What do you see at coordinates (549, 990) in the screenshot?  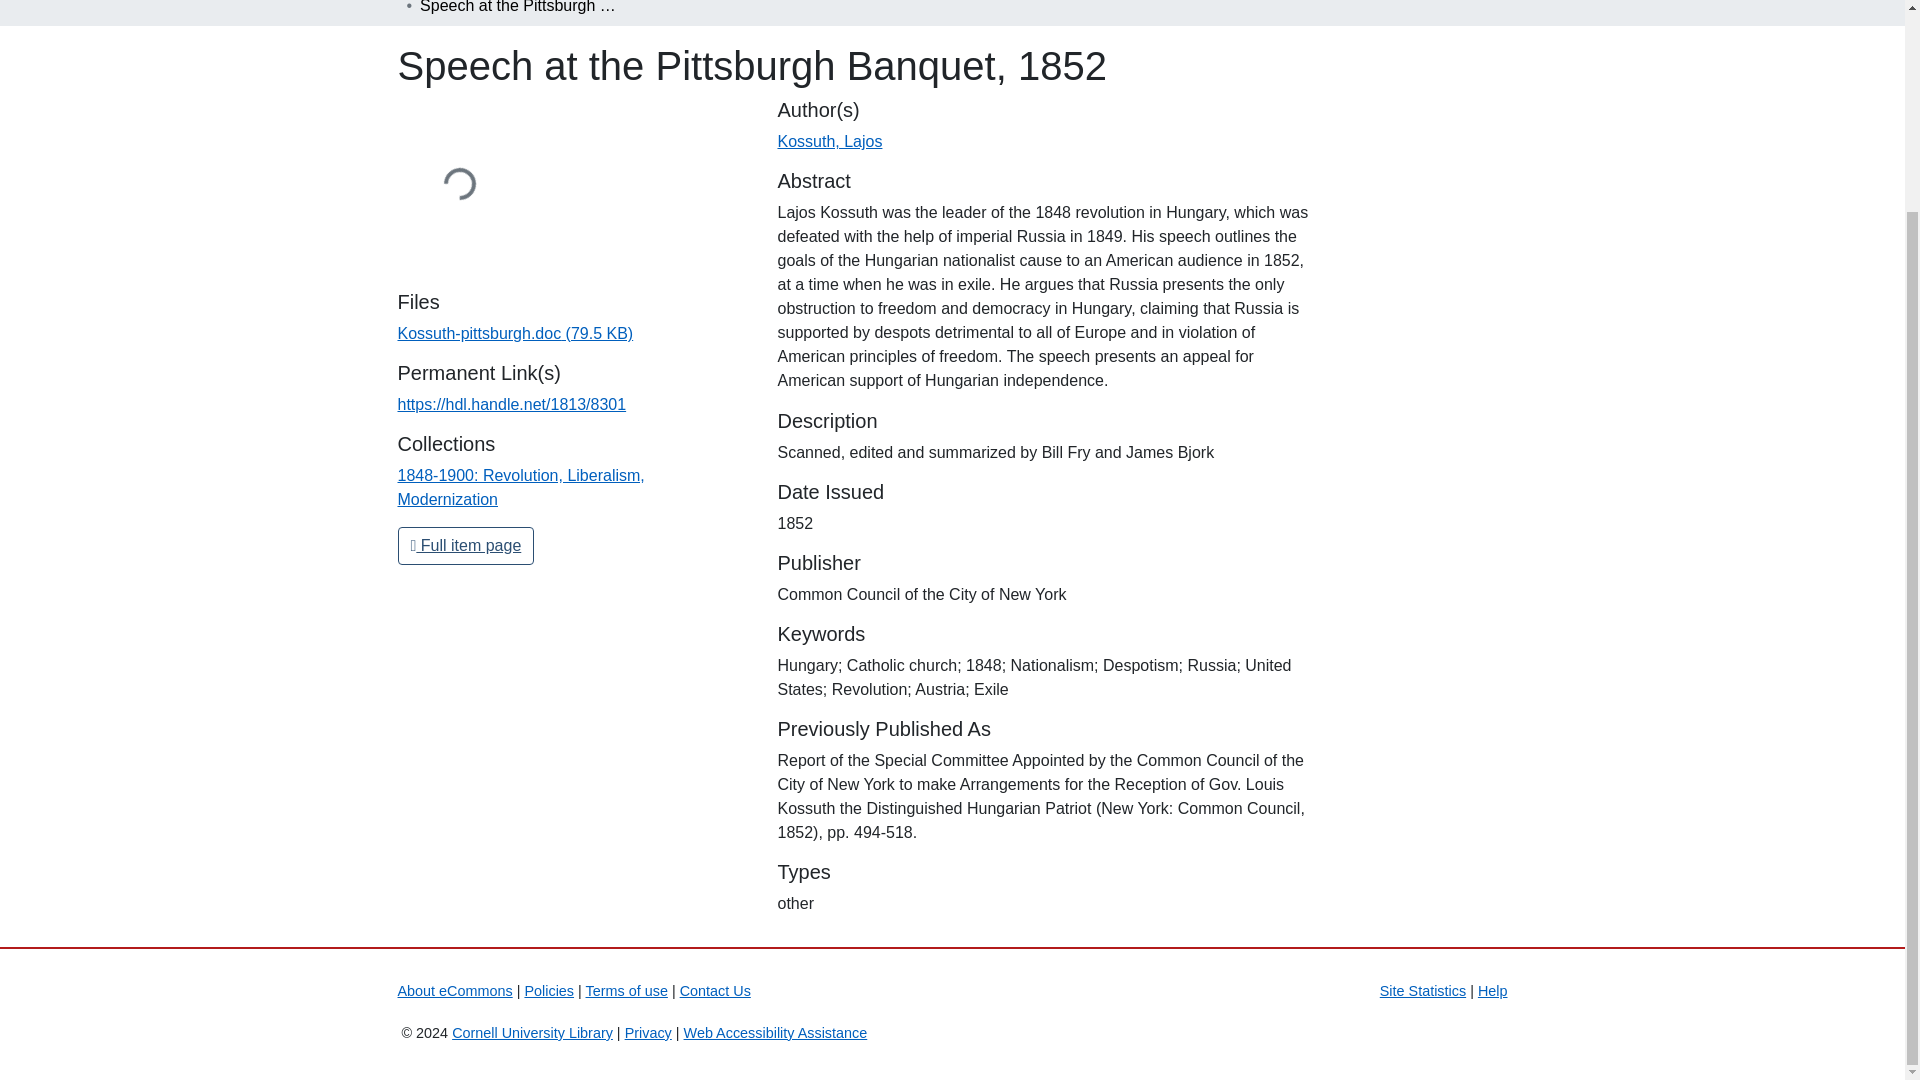 I see `Policies` at bounding box center [549, 990].